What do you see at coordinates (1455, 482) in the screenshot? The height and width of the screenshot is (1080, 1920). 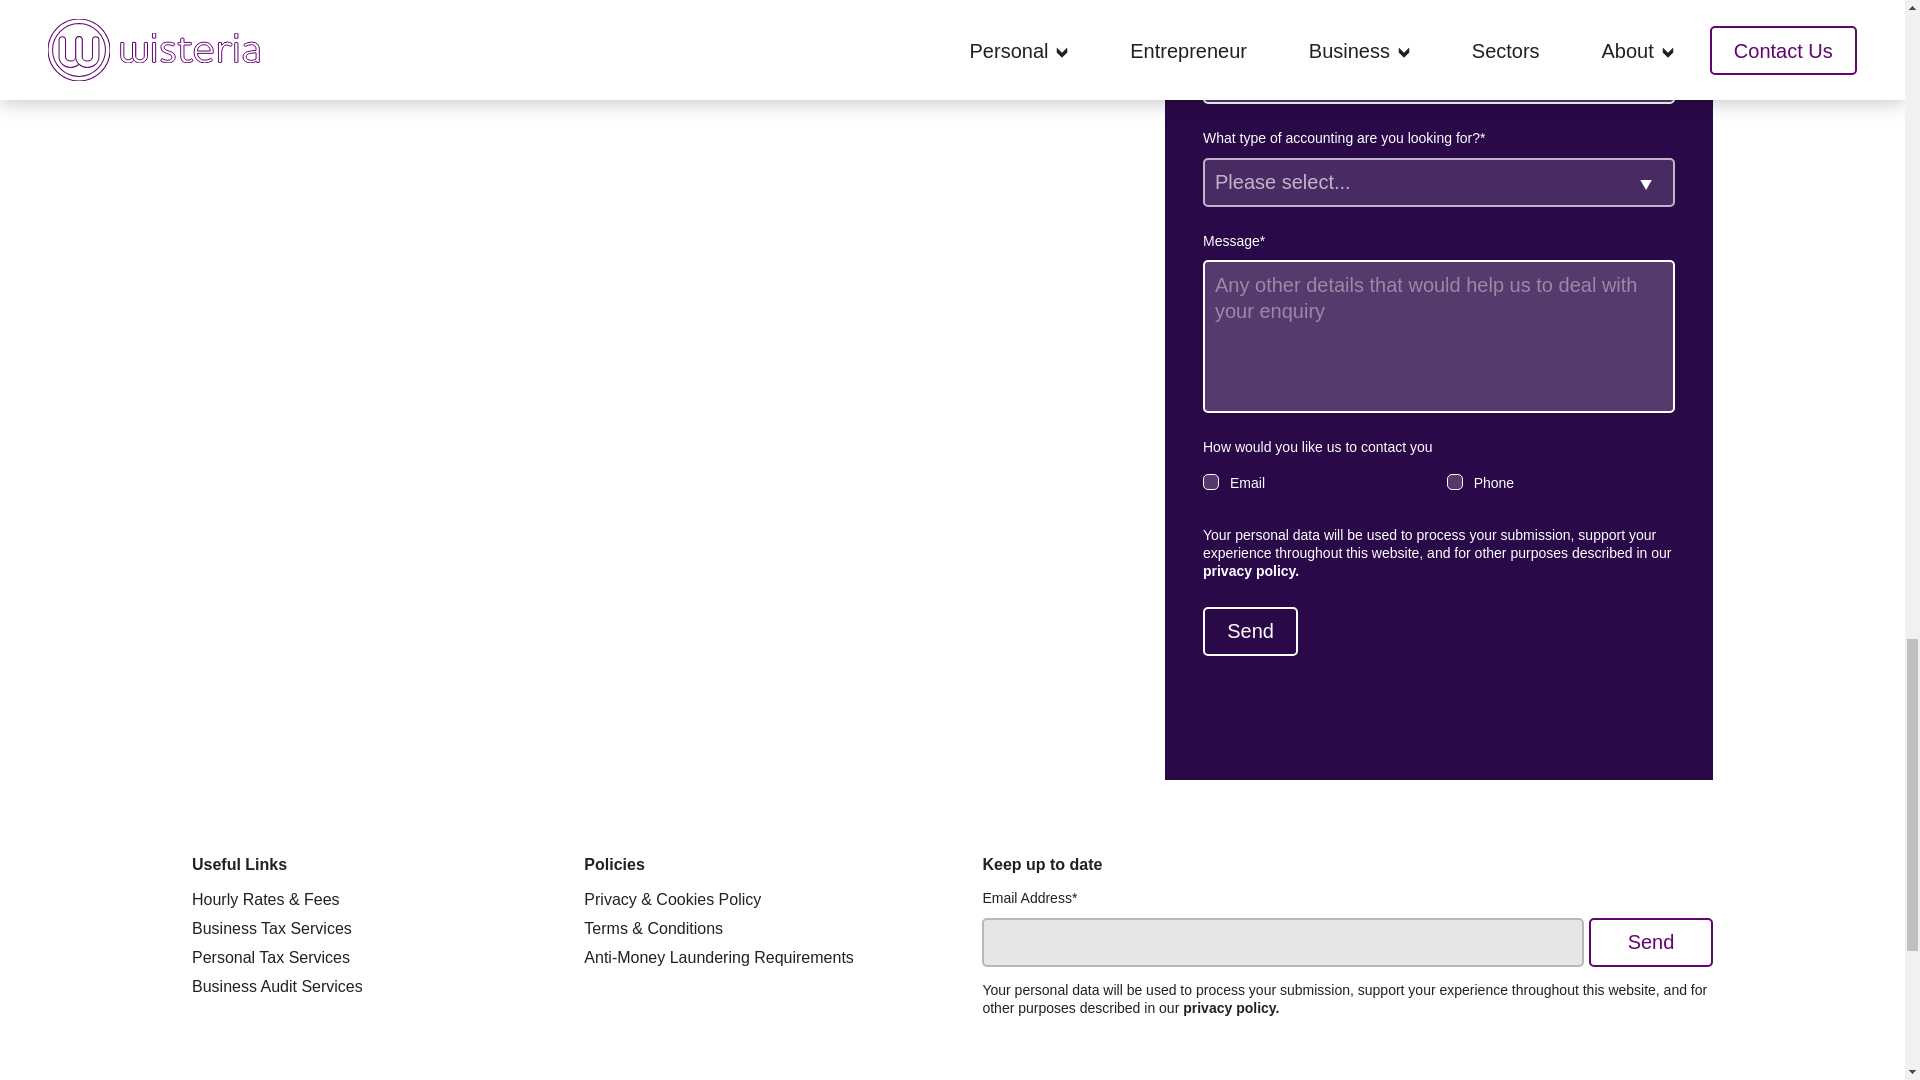 I see `phone` at bounding box center [1455, 482].